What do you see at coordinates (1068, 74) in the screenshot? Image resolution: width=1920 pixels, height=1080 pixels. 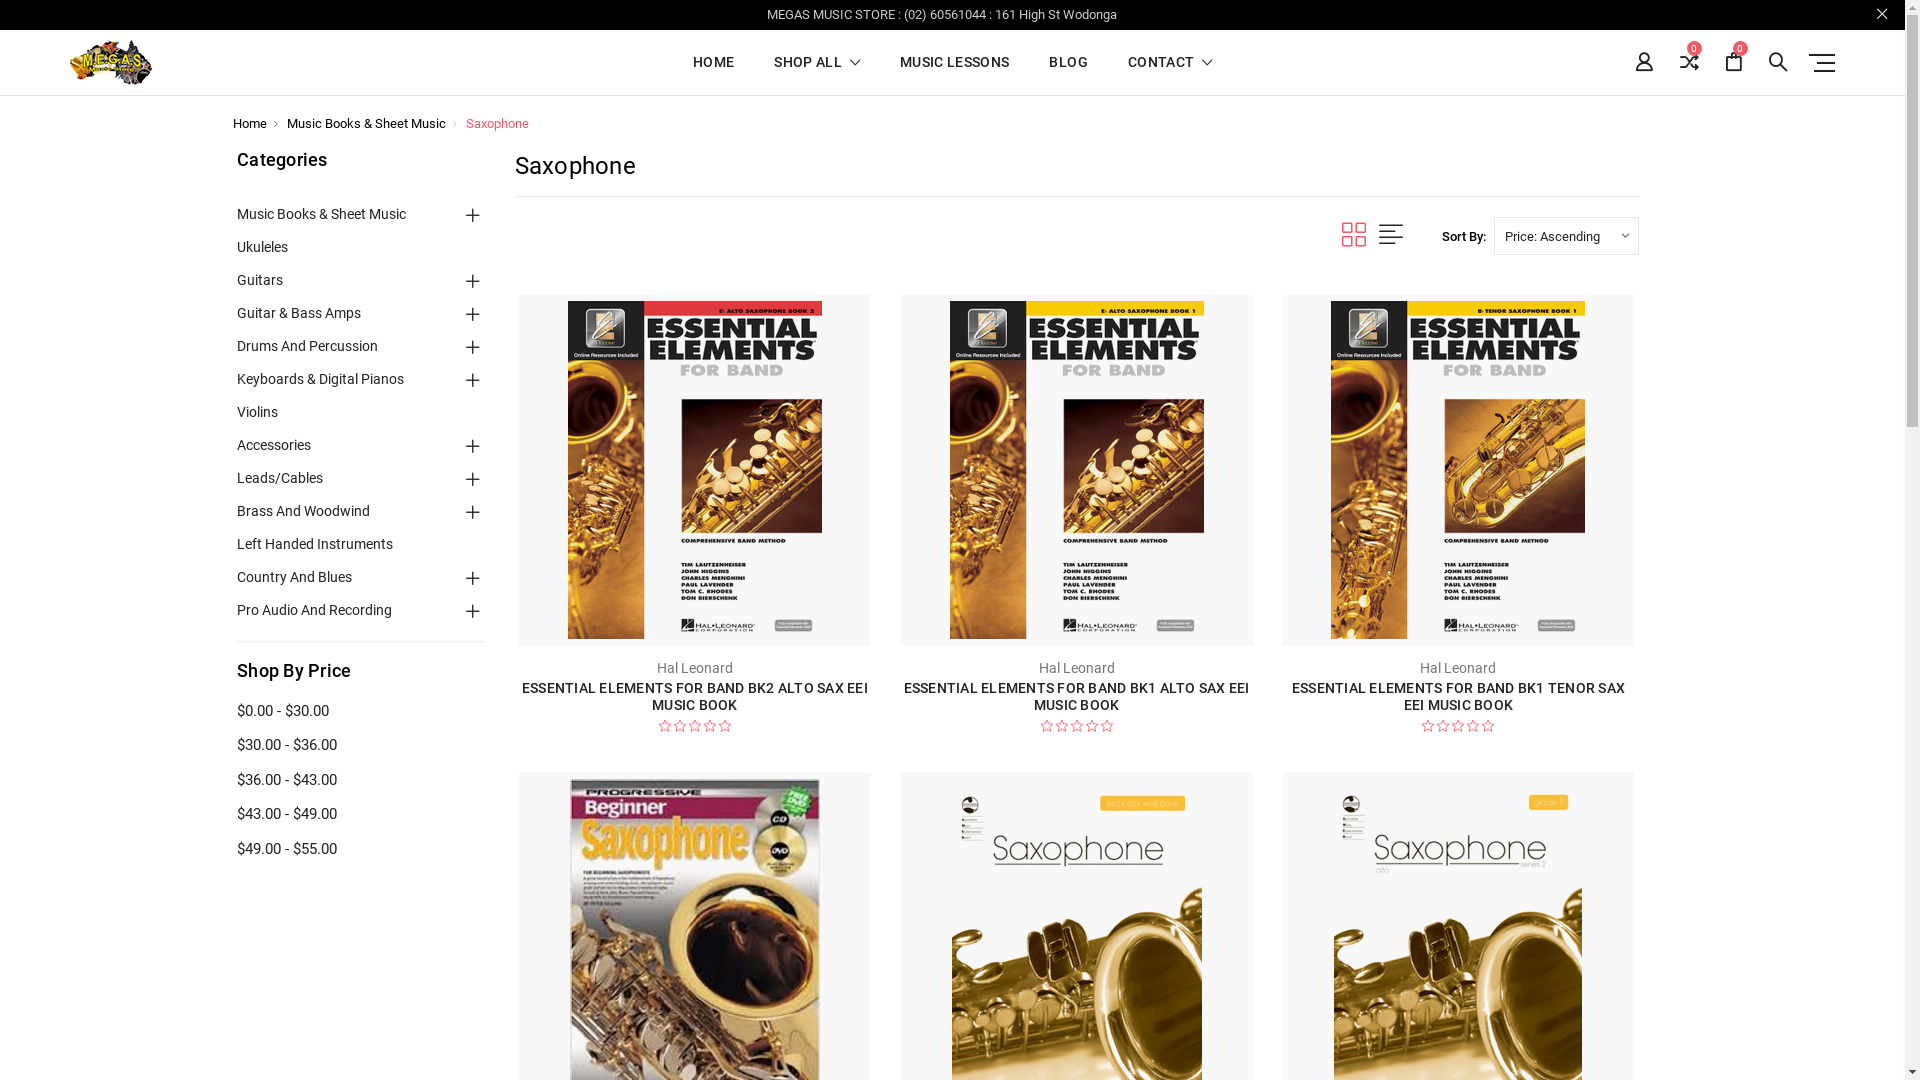 I see `BLOG` at bounding box center [1068, 74].